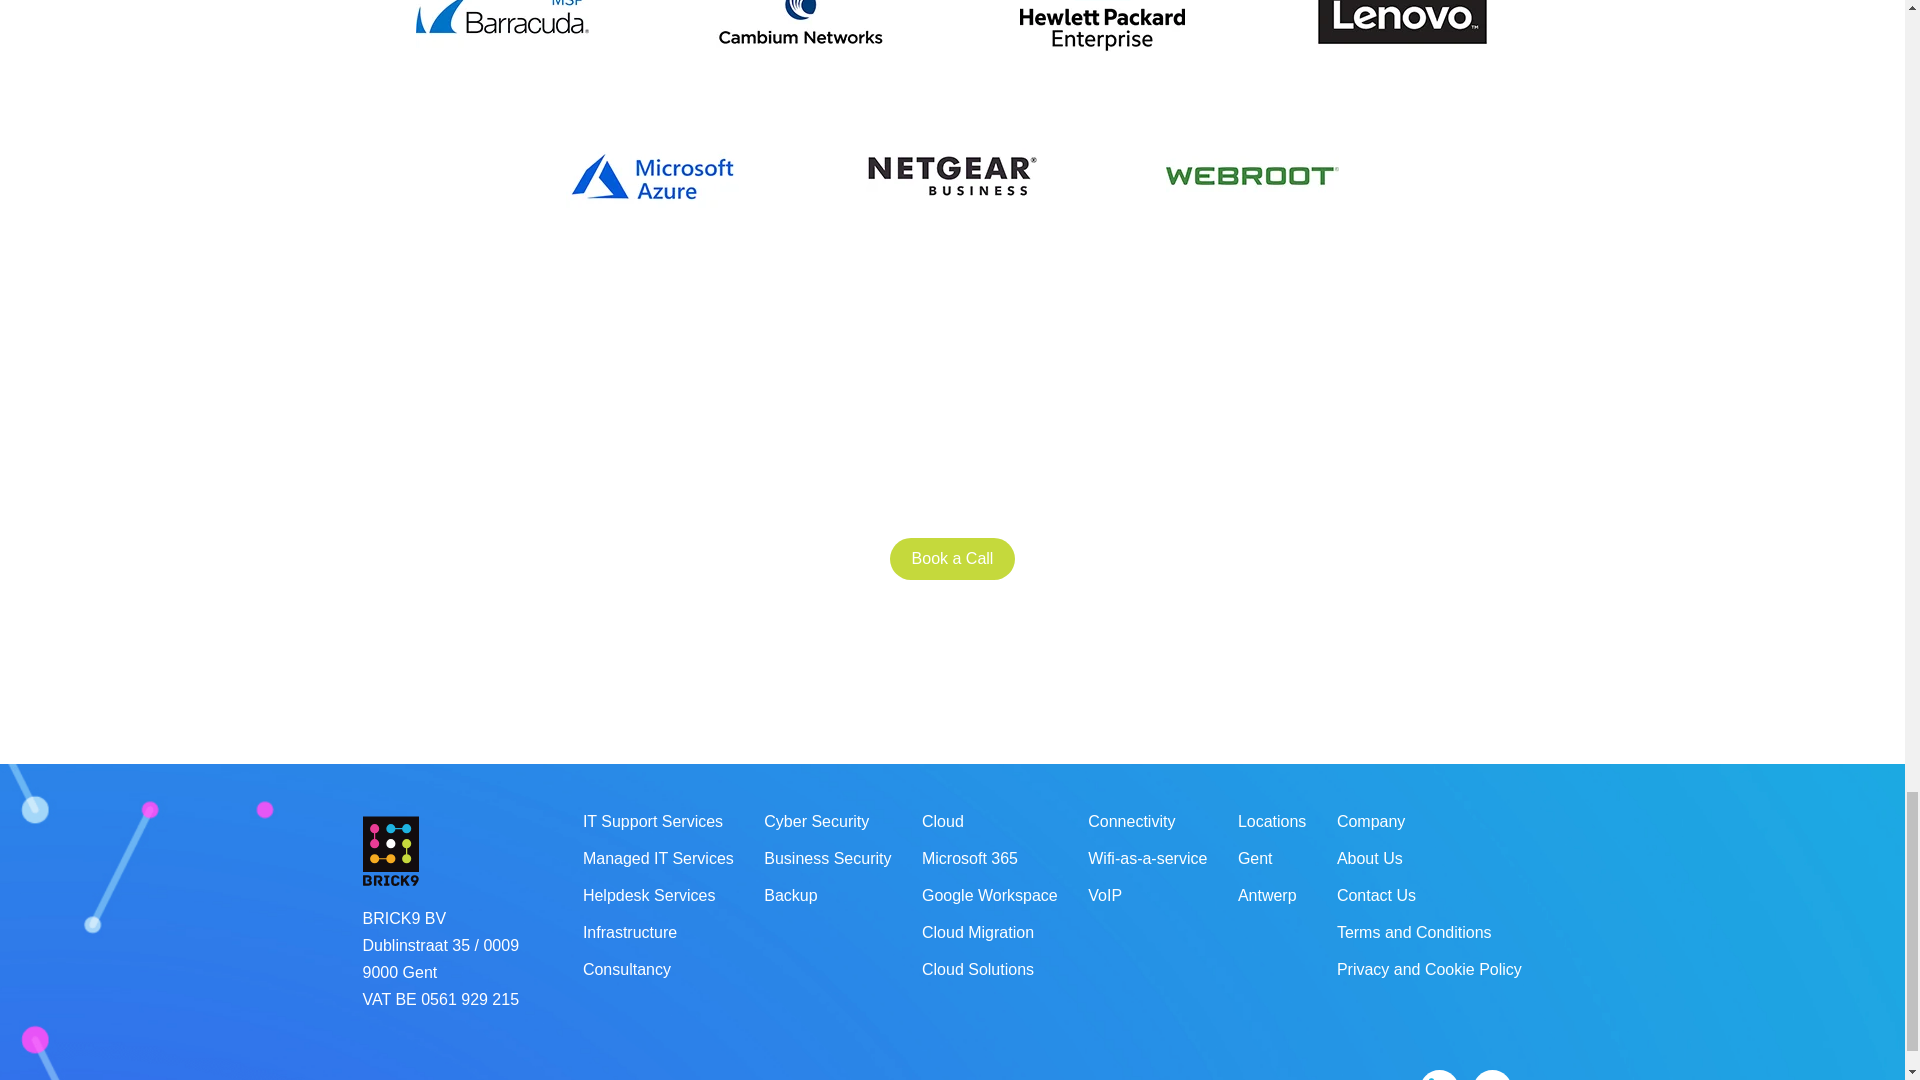  What do you see at coordinates (827, 858) in the screenshot?
I see `Business Security` at bounding box center [827, 858].